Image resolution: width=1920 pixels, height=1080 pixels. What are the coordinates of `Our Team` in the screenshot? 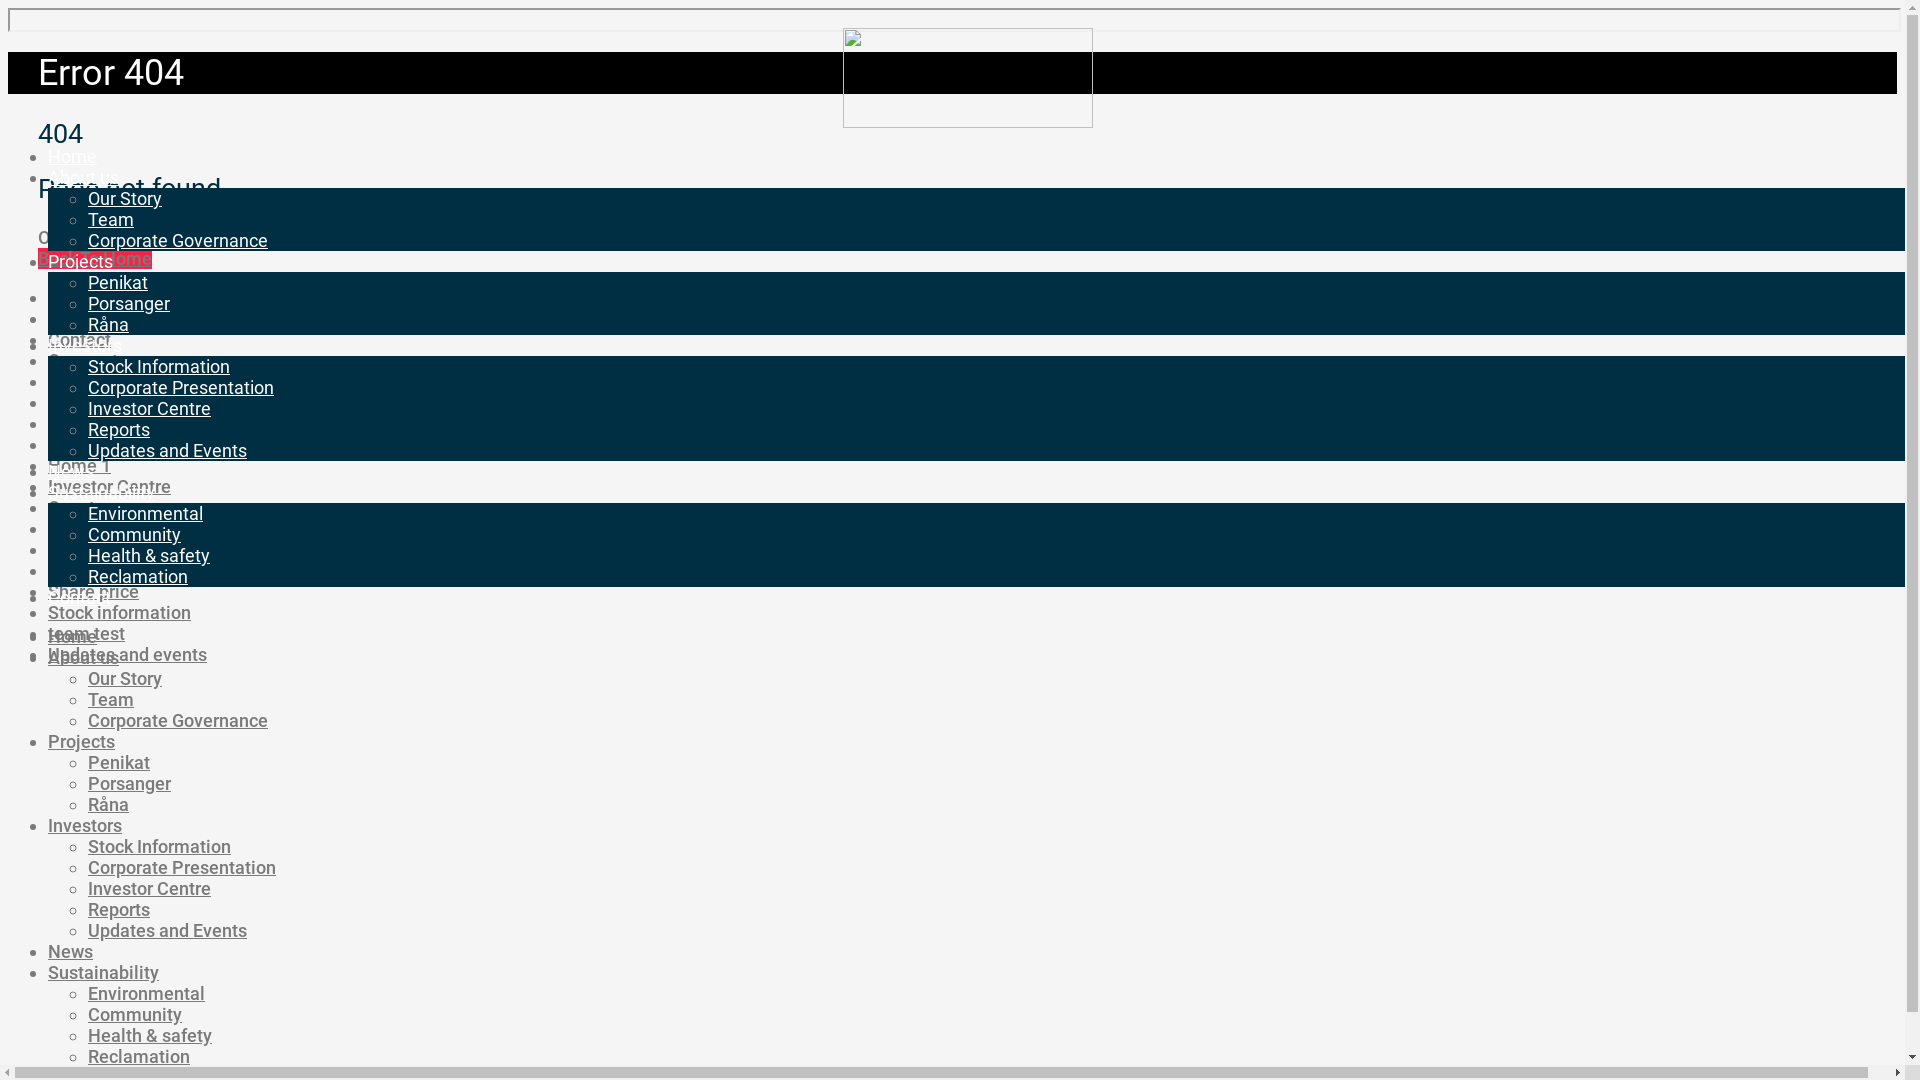 It's located at (86, 528).